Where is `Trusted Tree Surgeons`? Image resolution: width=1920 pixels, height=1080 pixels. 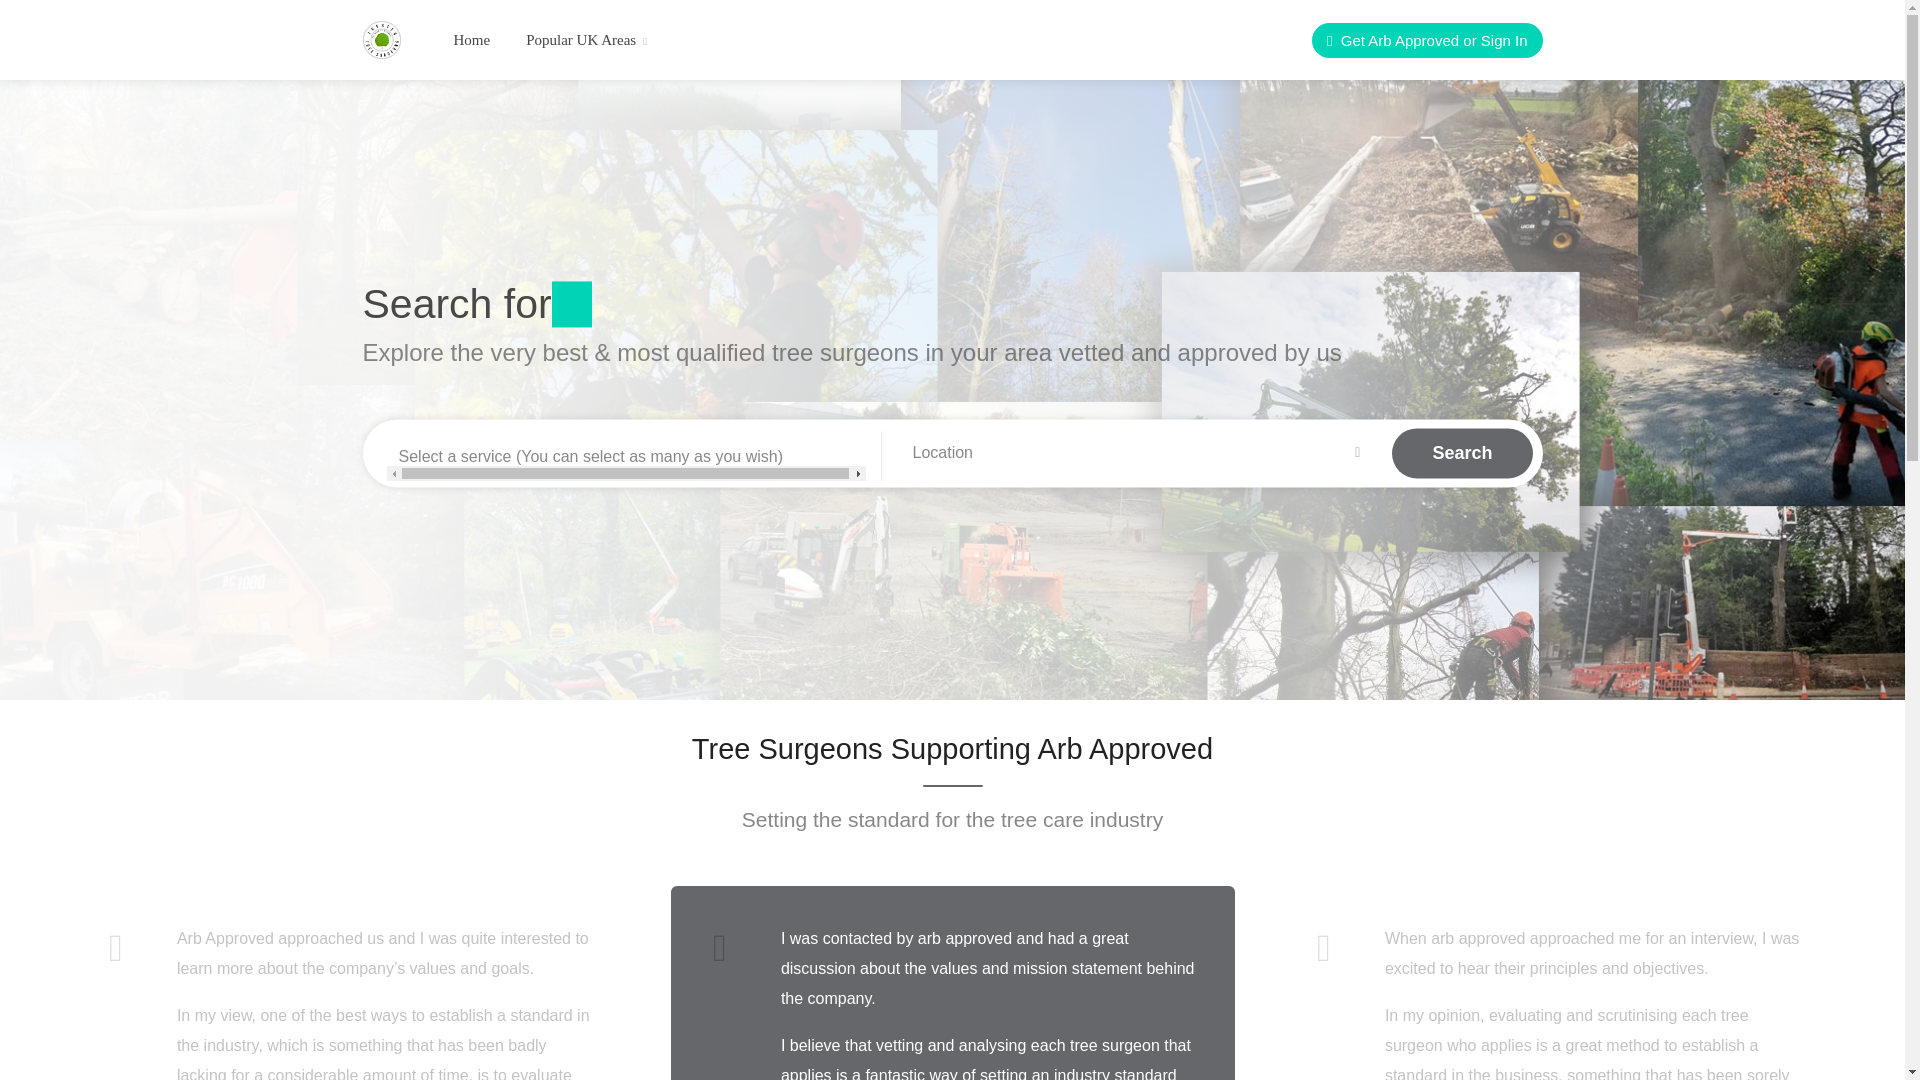
Trusted Tree Surgeons is located at coordinates (380, 38).